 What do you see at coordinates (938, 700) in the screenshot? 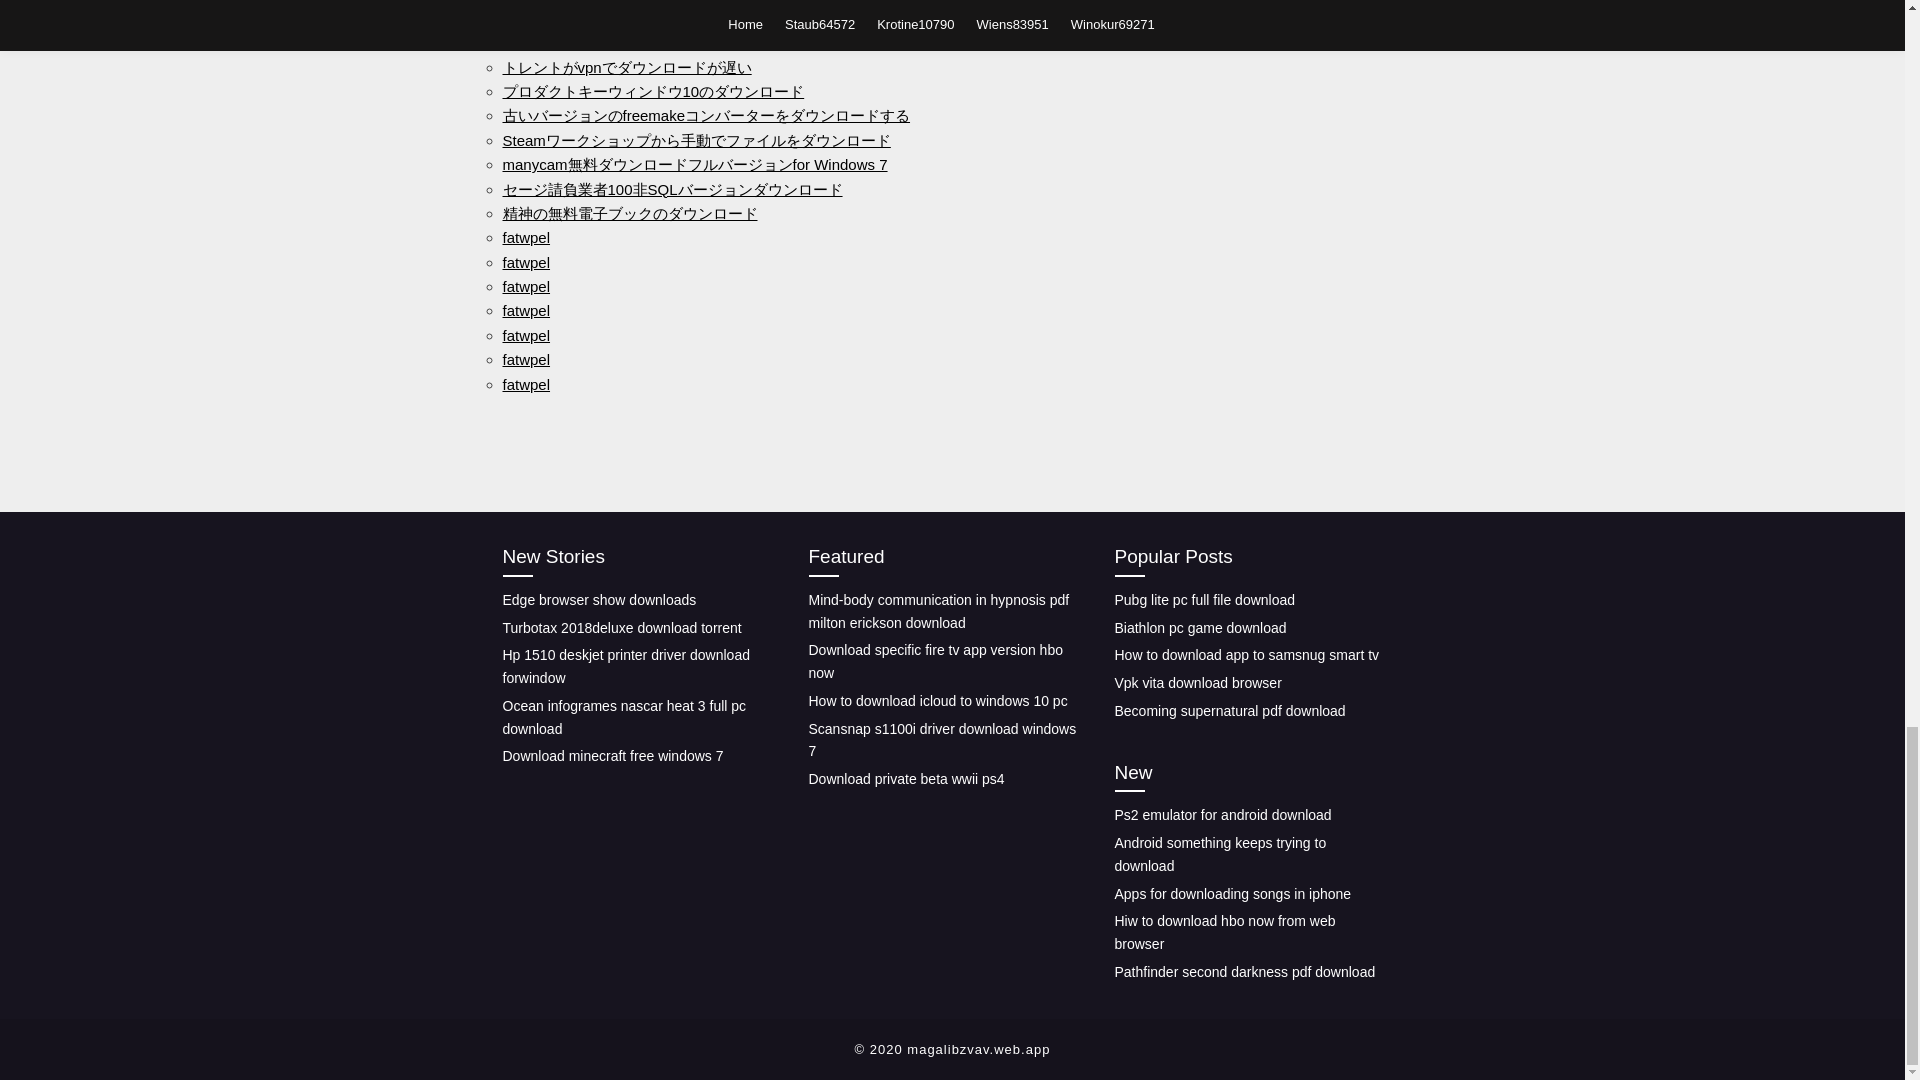
I see `How to download icloud to windows 10 pc` at bounding box center [938, 700].